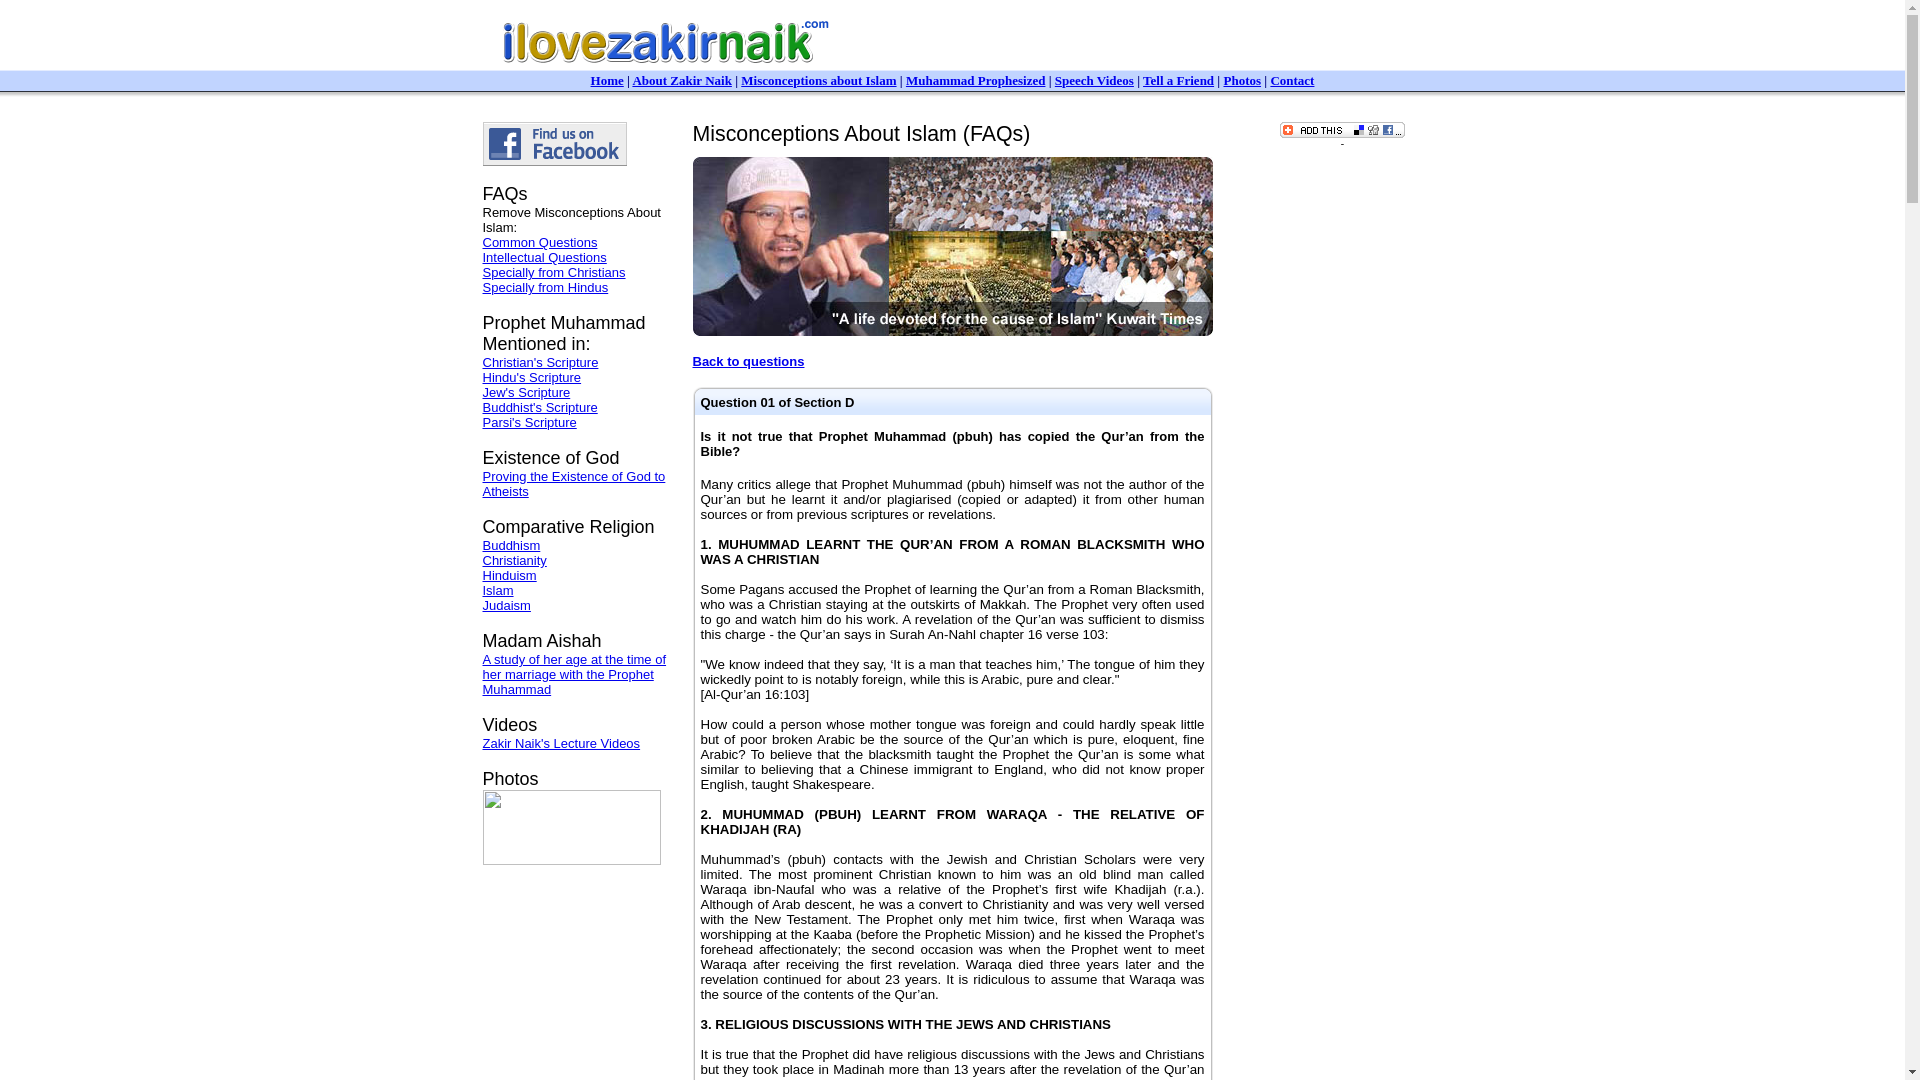  I want to click on Intellectual Questions, so click(544, 256).